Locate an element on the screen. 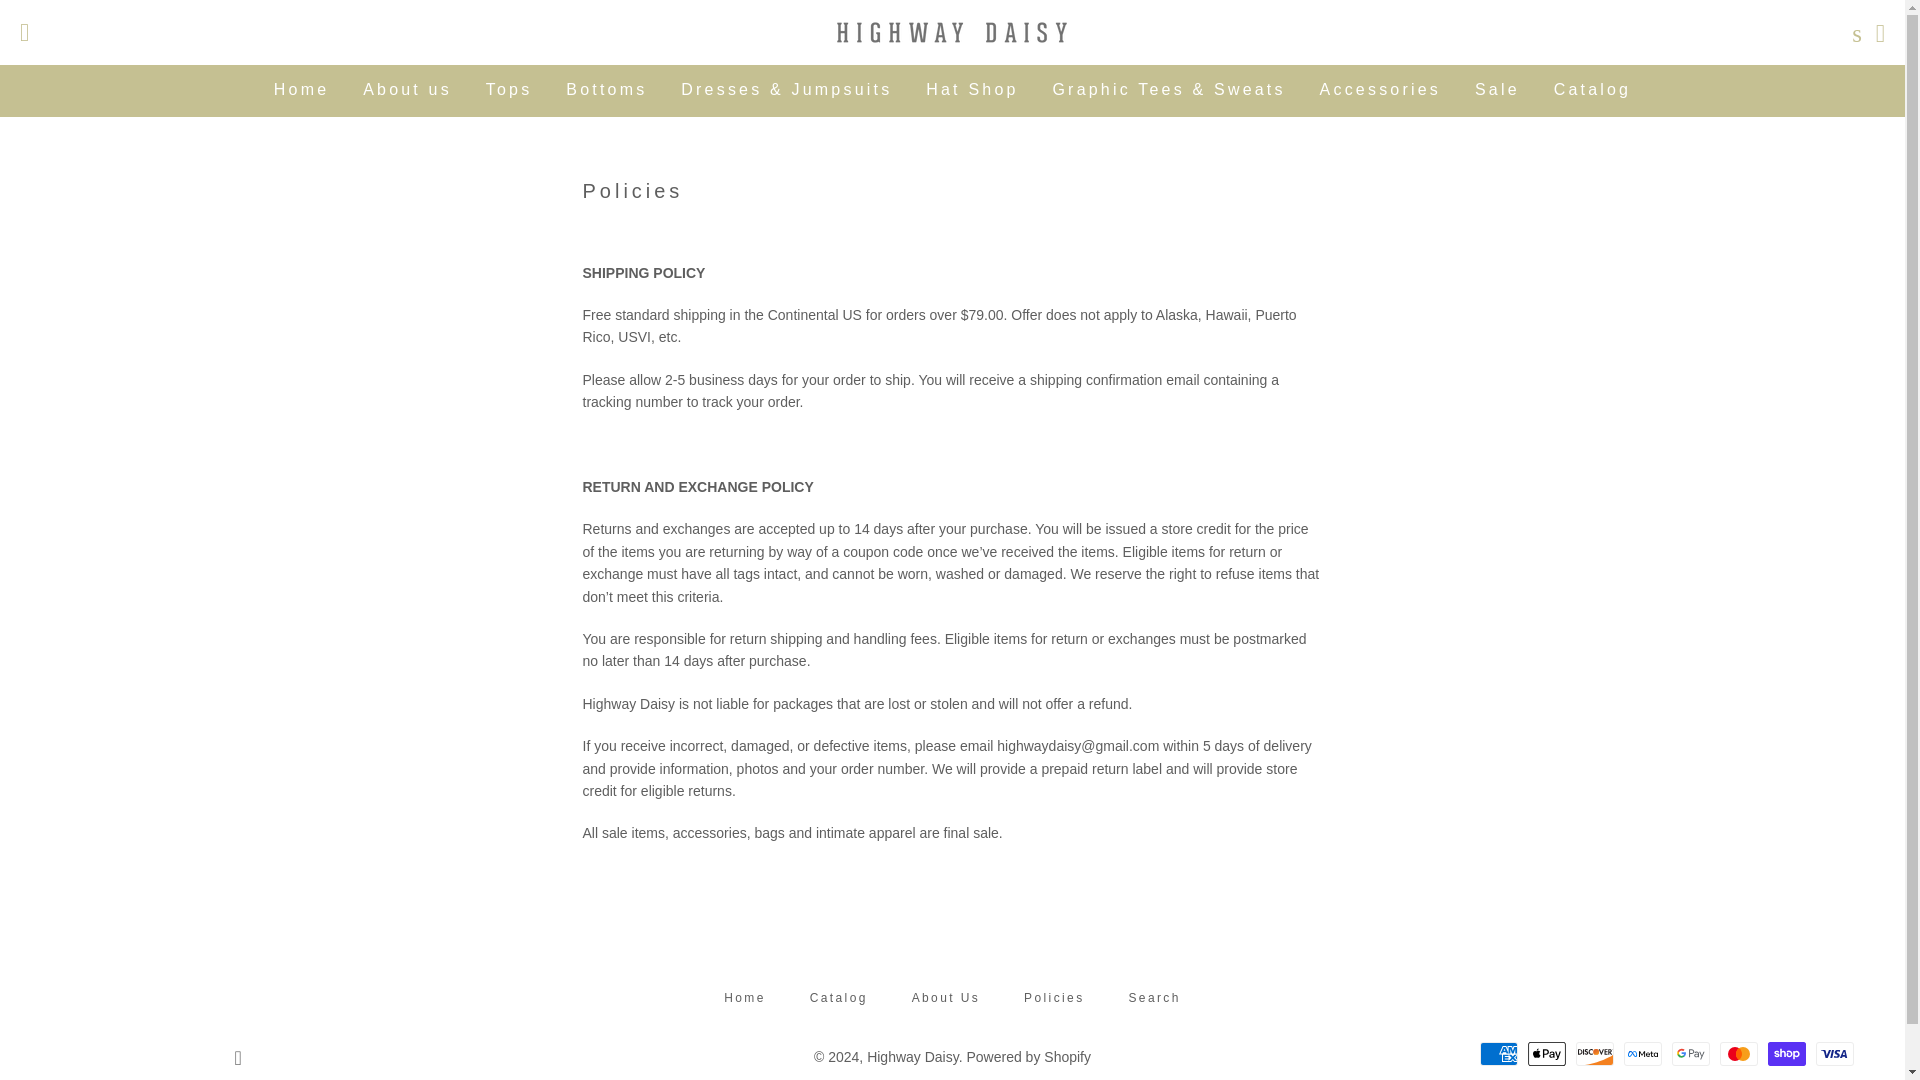 This screenshot has height=1080, width=1920. Search is located at coordinates (1154, 998).